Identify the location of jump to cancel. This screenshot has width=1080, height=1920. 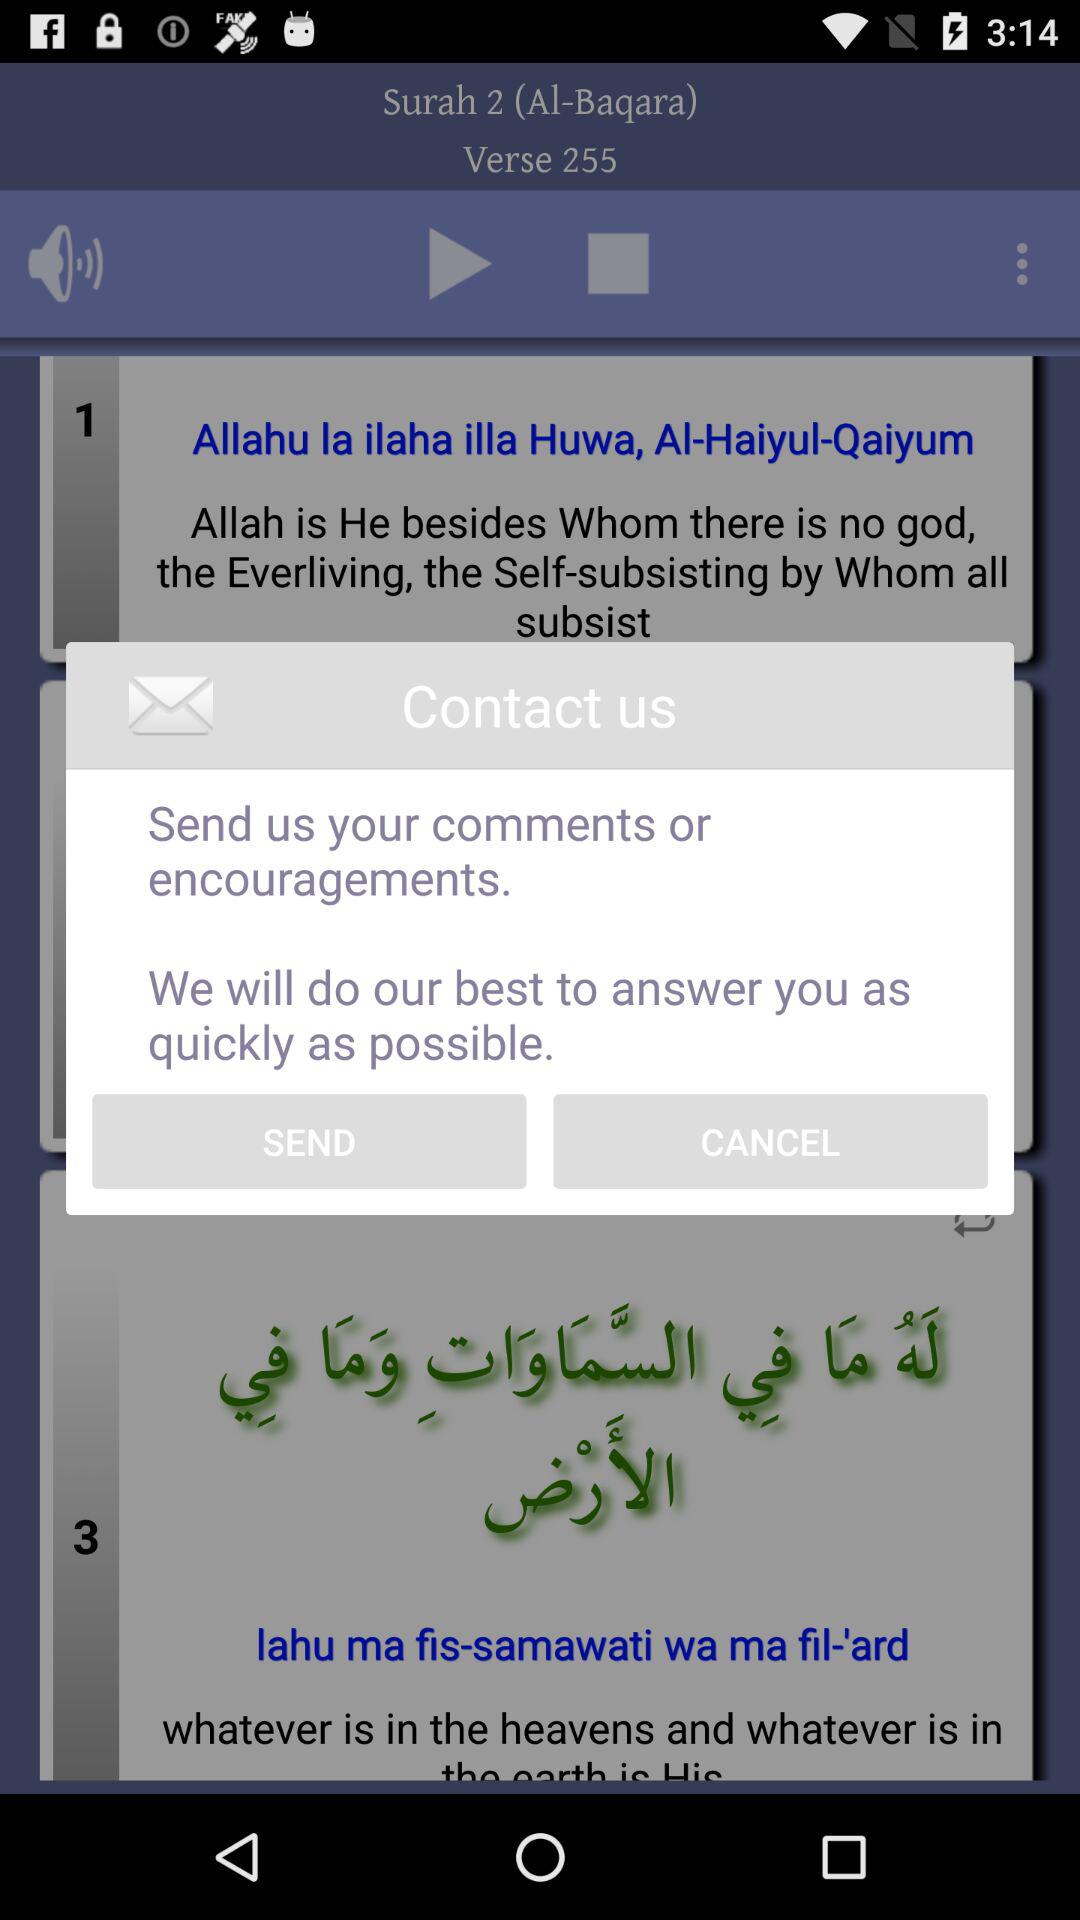
(770, 1141).